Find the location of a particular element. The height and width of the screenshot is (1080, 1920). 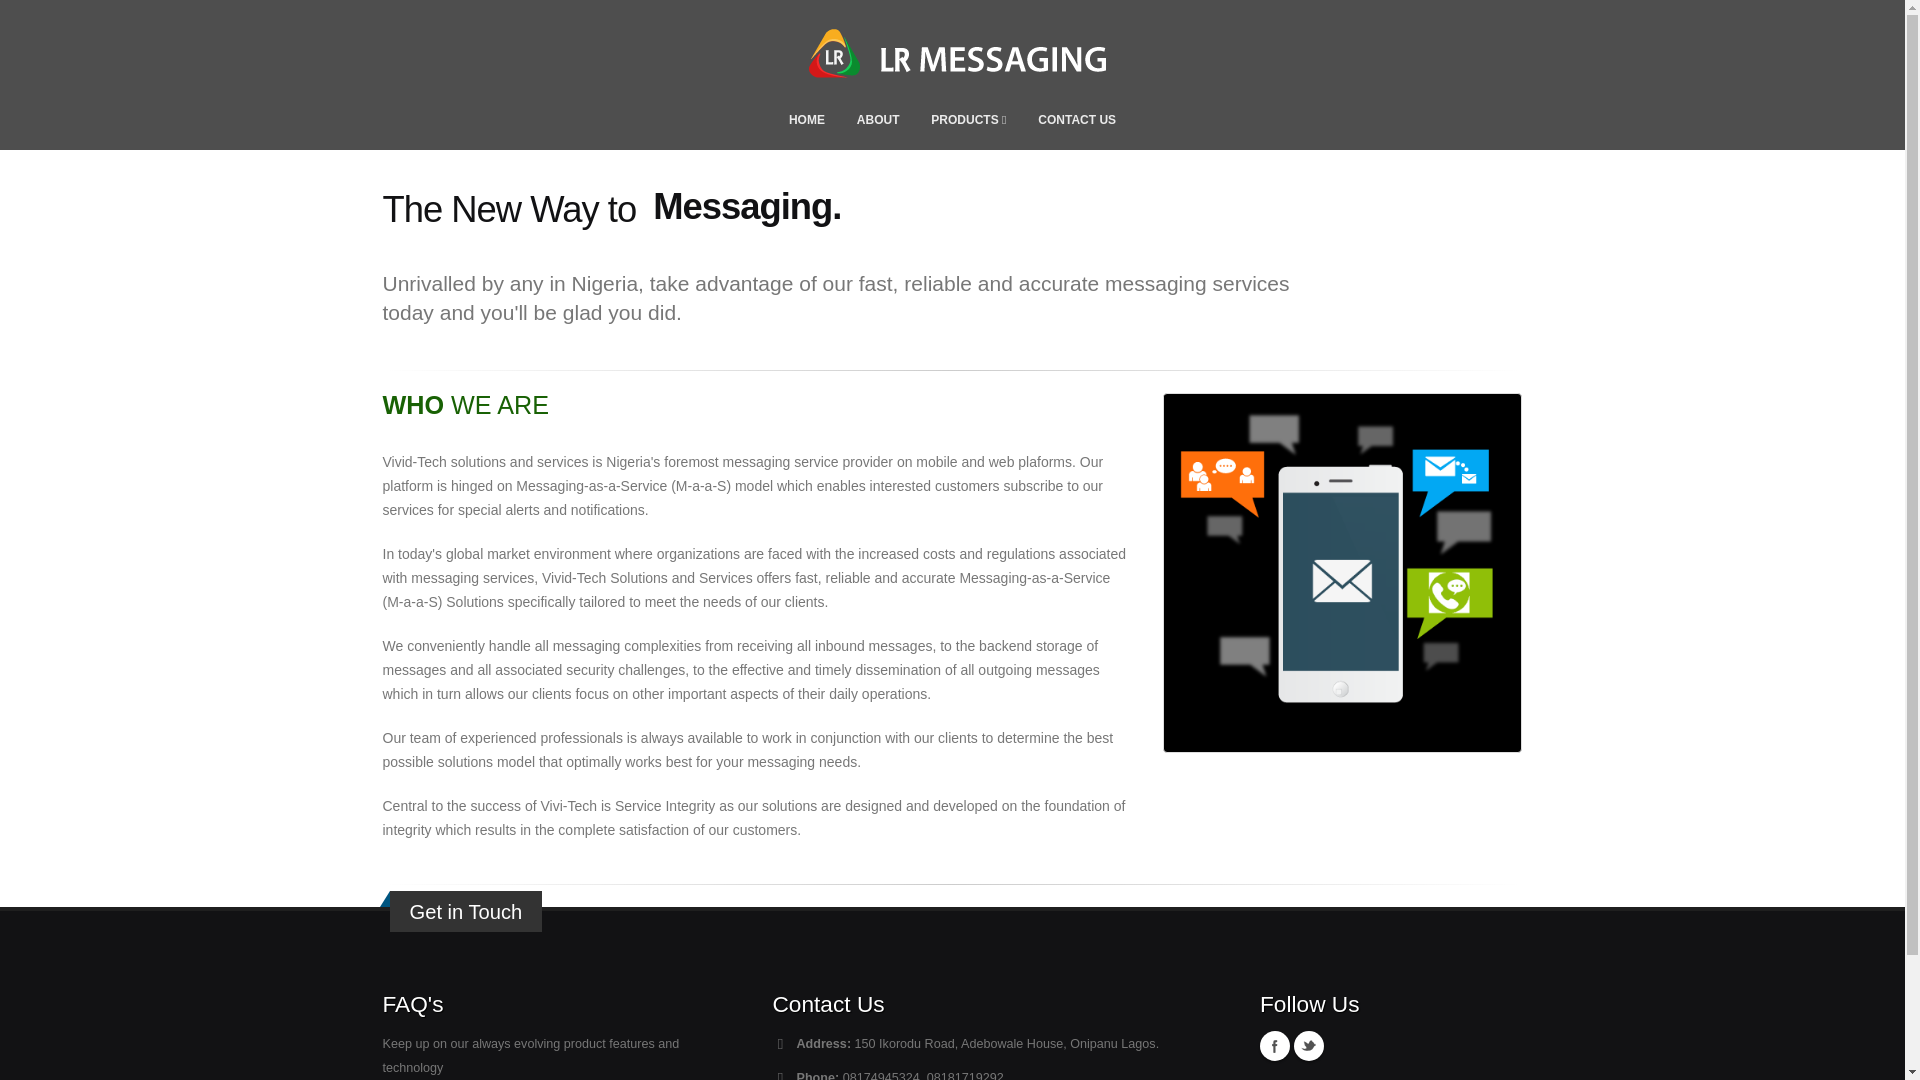

HOME is located at coordinates (806, 120).